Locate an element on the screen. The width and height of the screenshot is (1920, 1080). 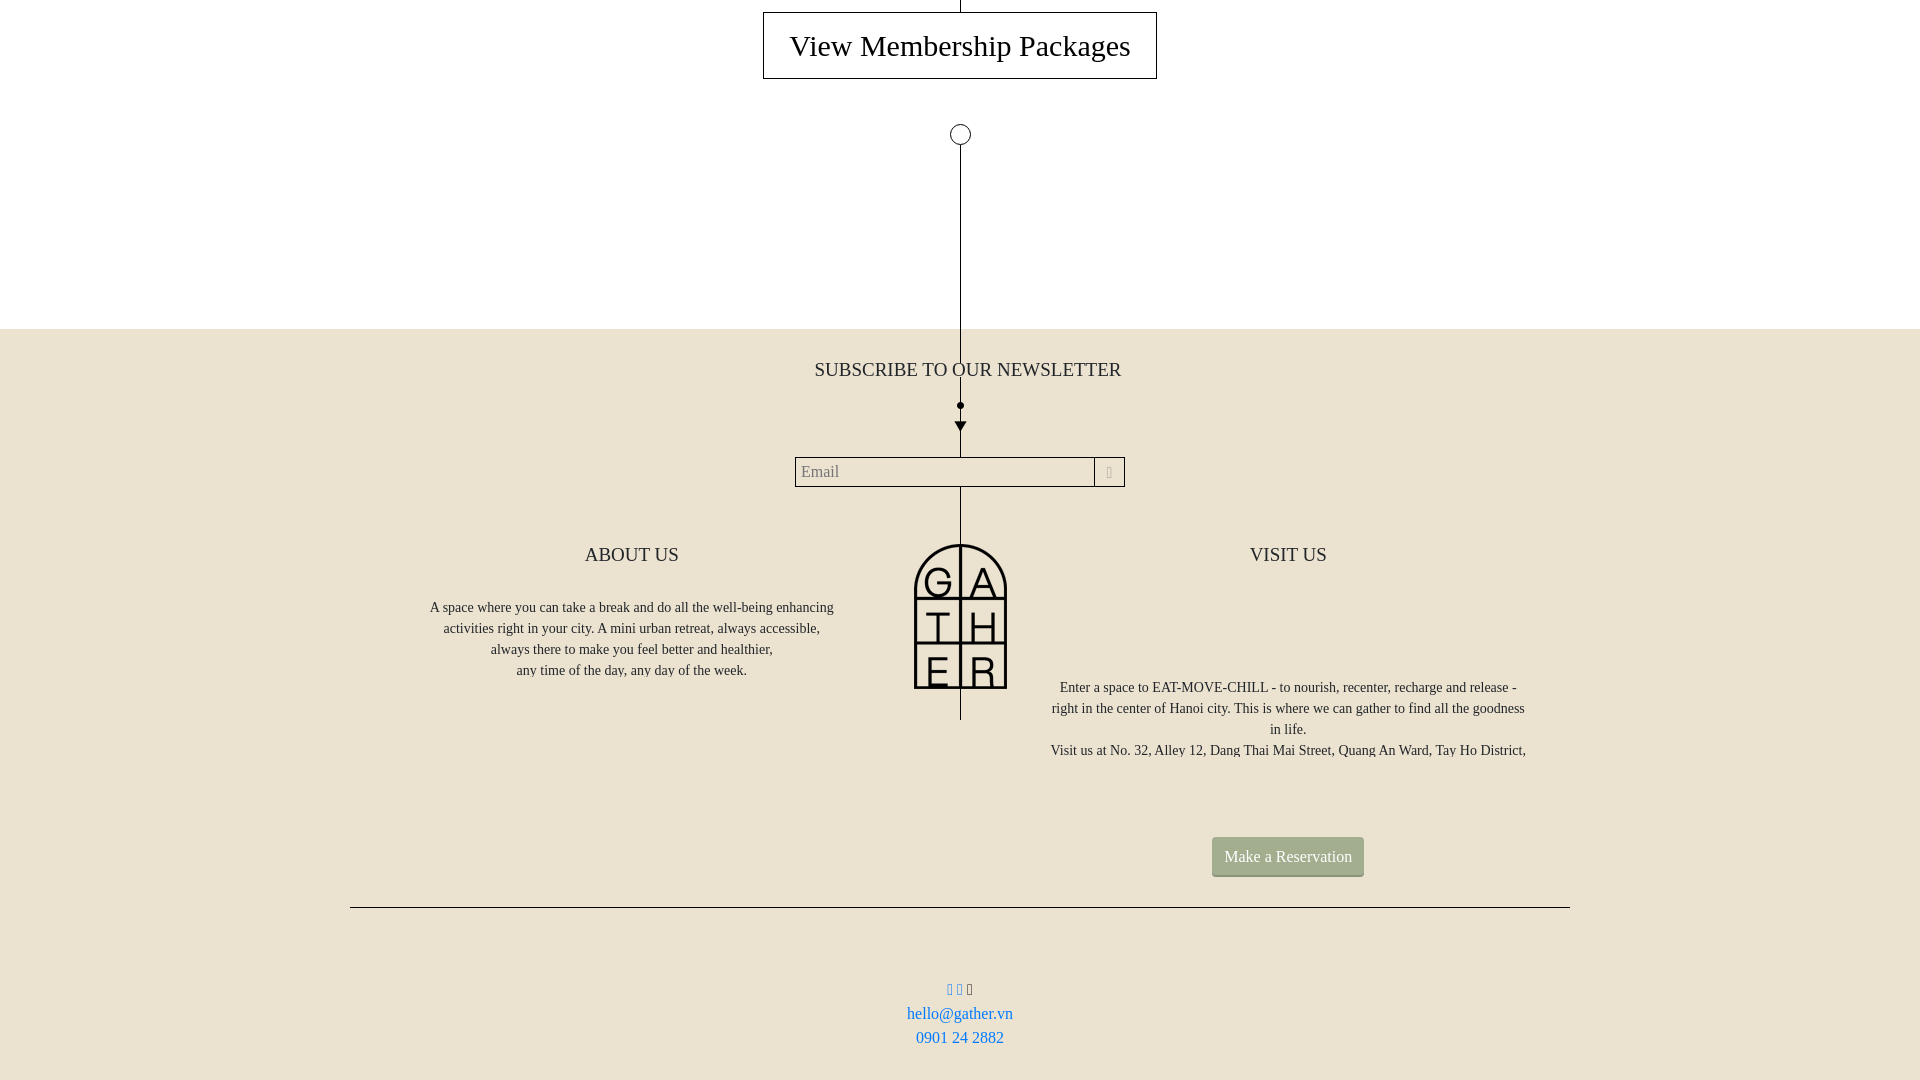
0901 24 2882 is located at coordinates (960, 1038).